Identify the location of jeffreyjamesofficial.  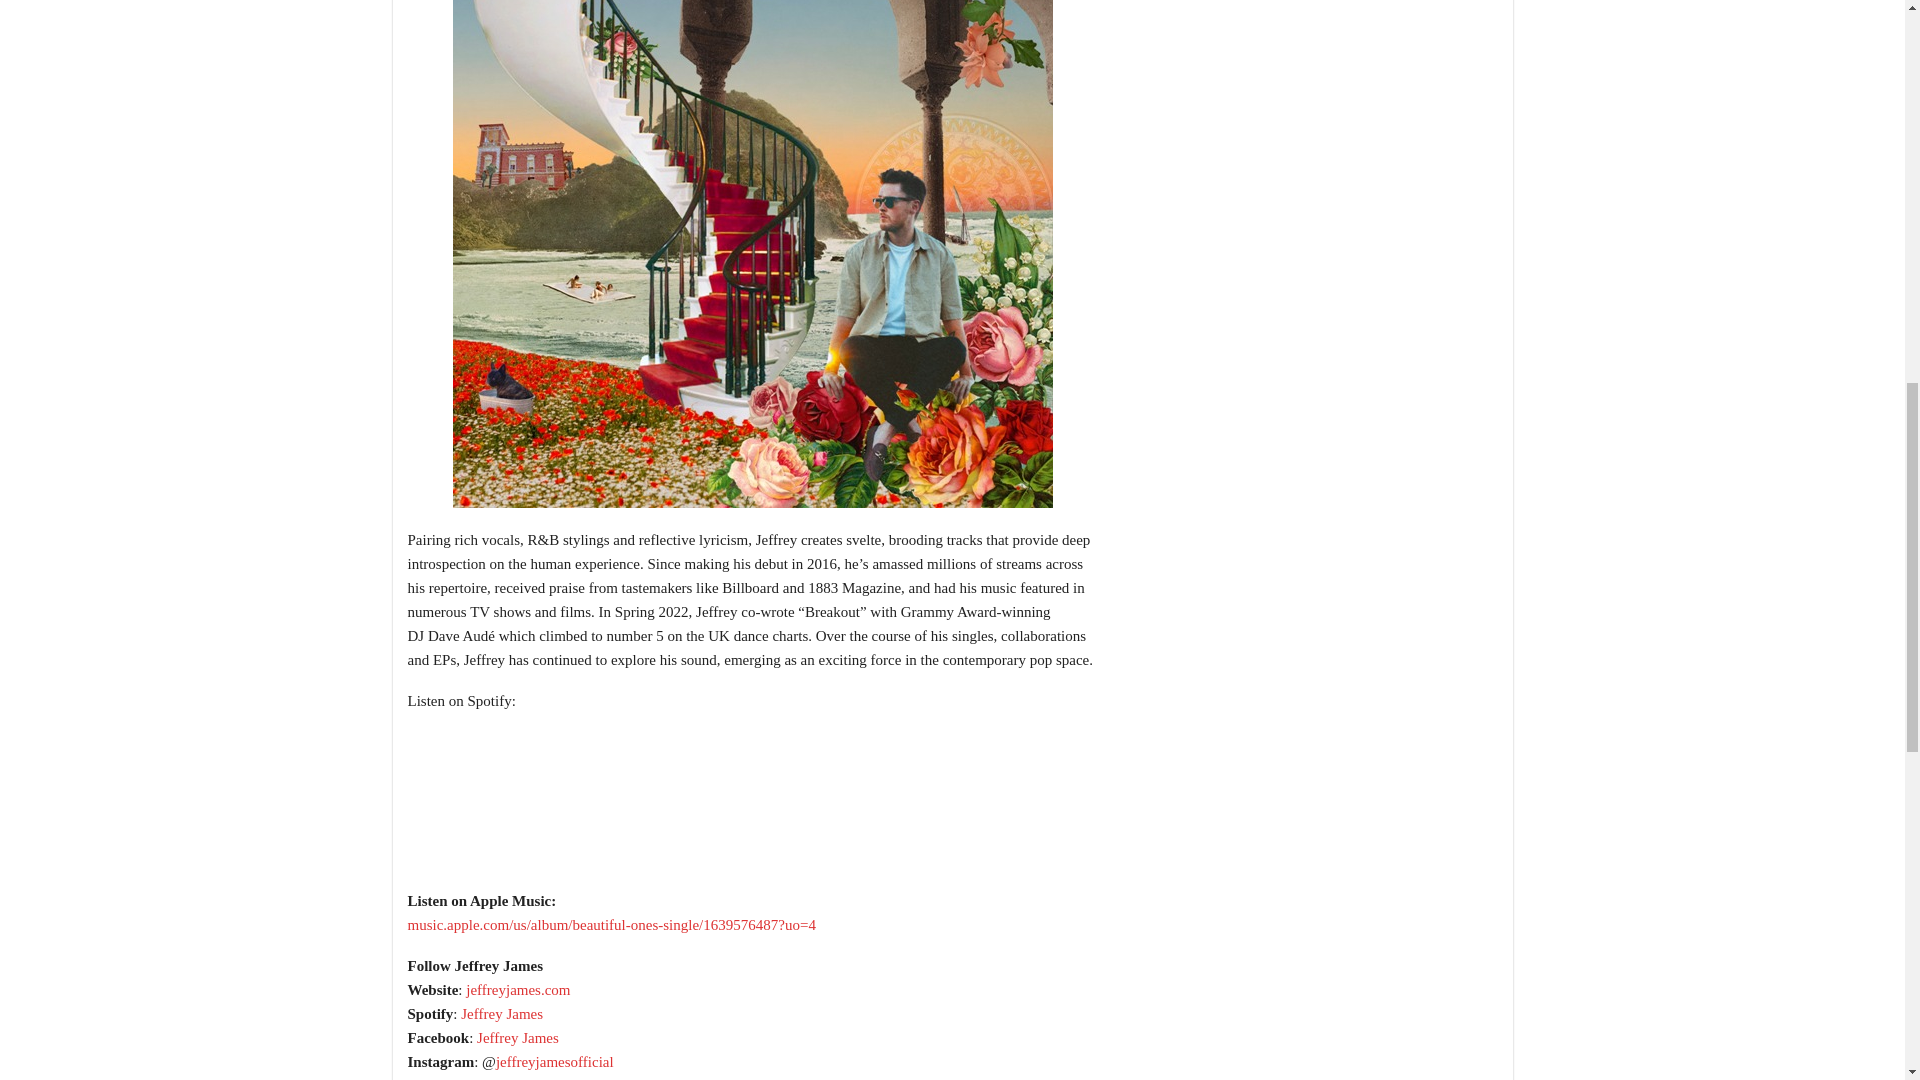
(554, 1062).